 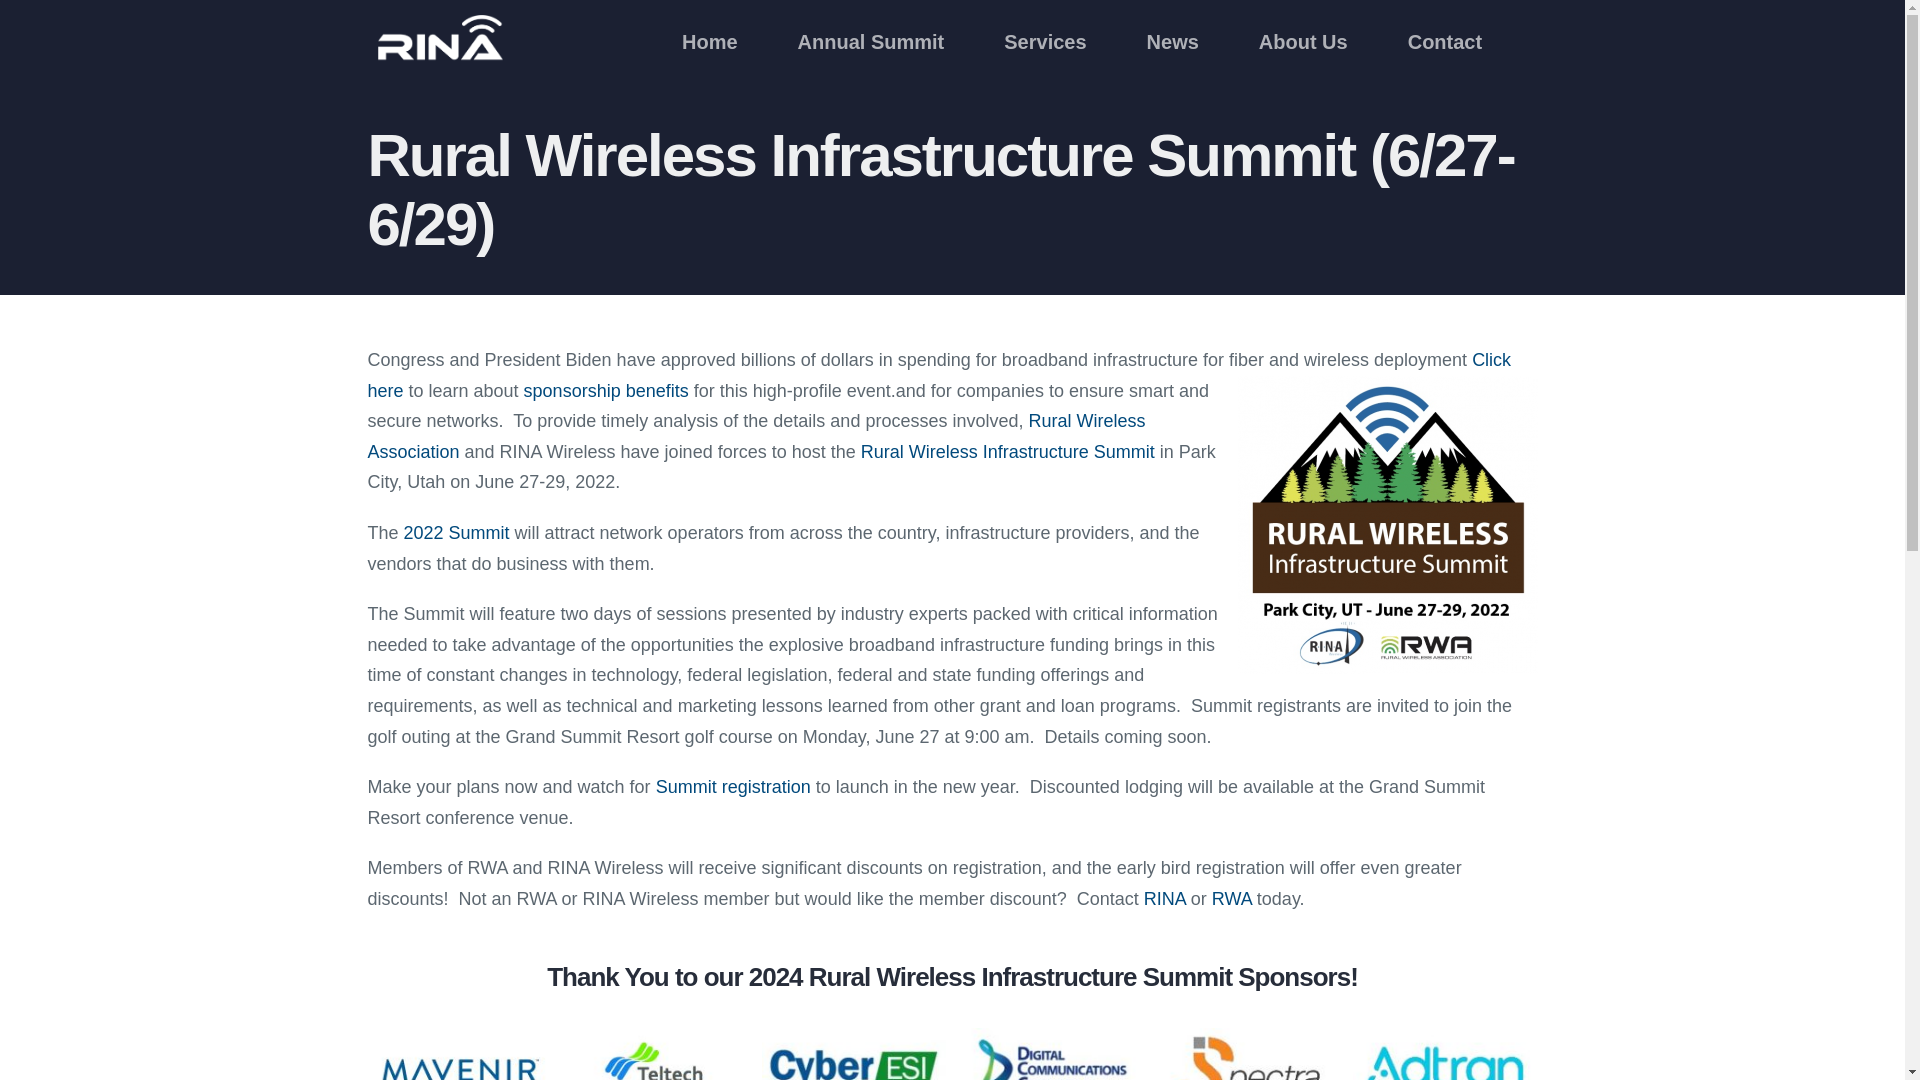 I want to click on RINA, so click(x=1165, y=898).